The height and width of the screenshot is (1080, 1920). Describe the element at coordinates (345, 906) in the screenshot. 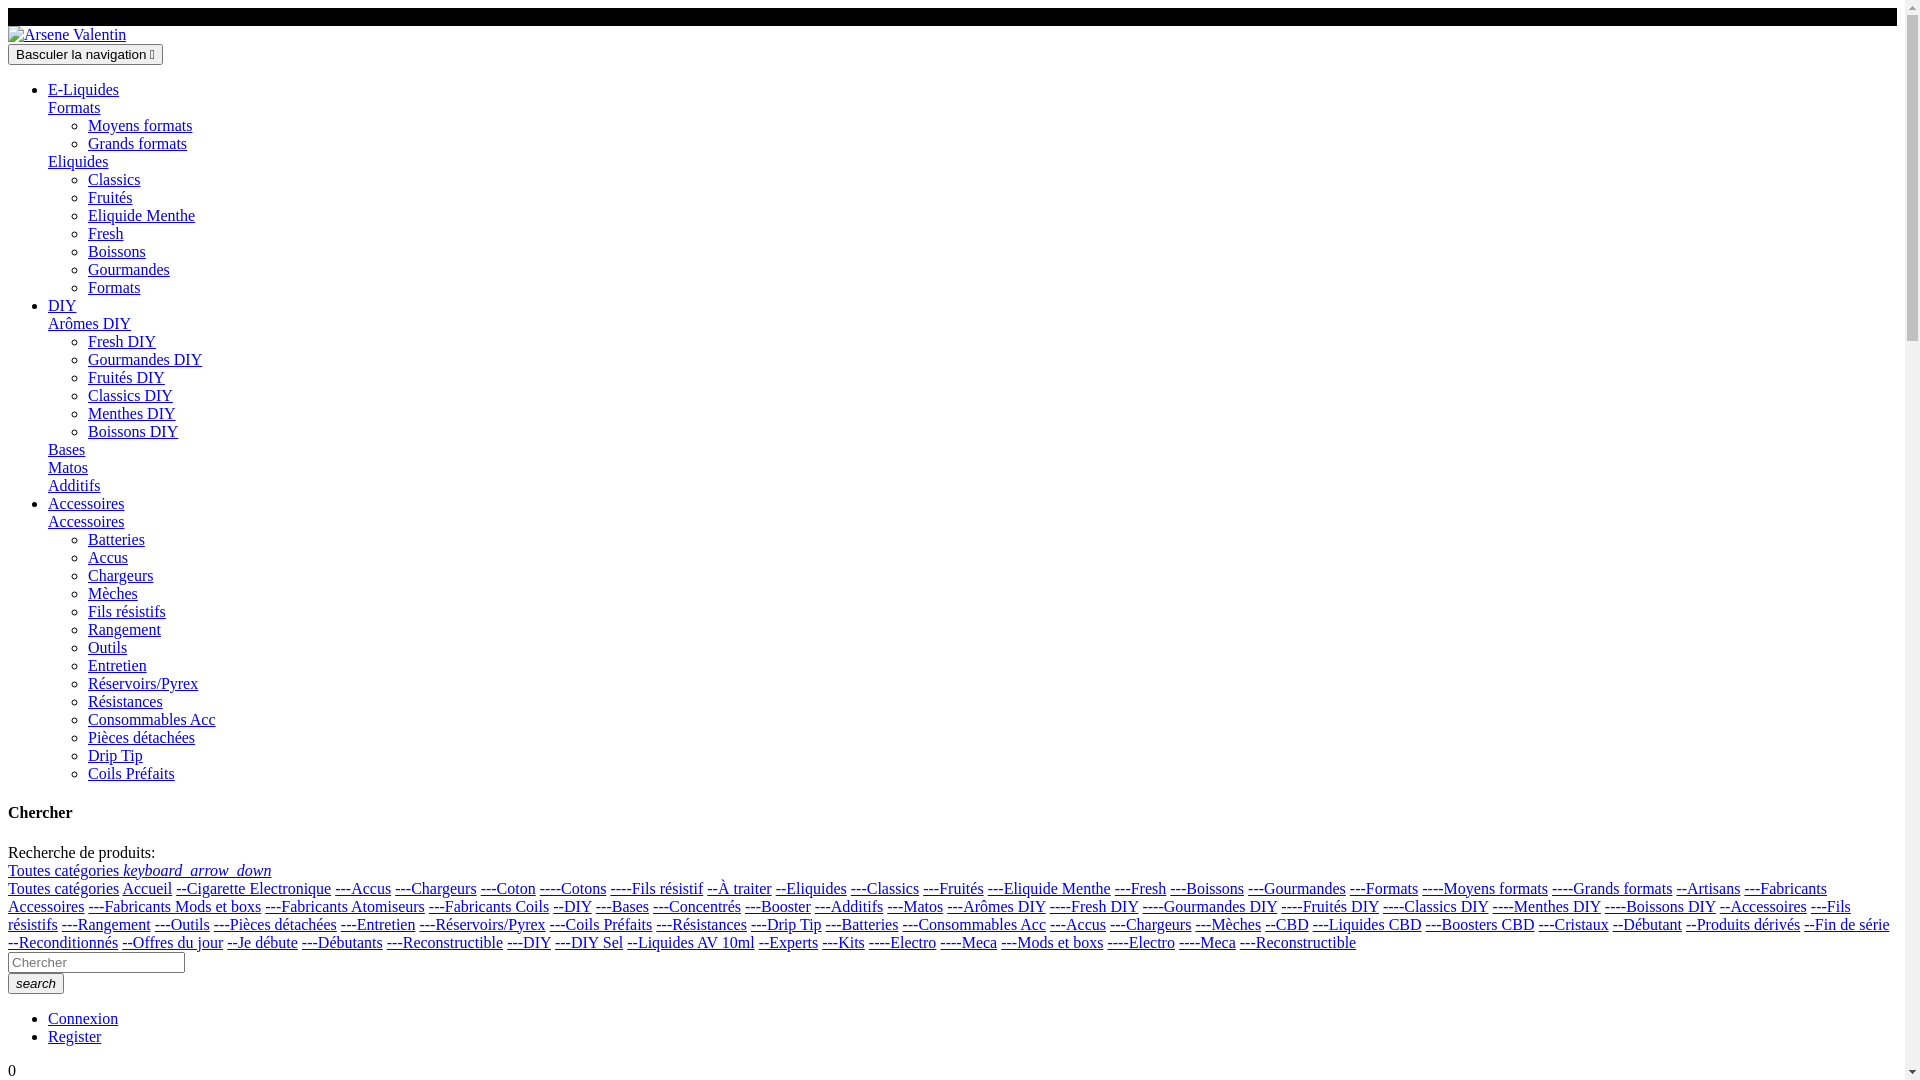

I see `---Fabricants Atomiseurs` at that location.